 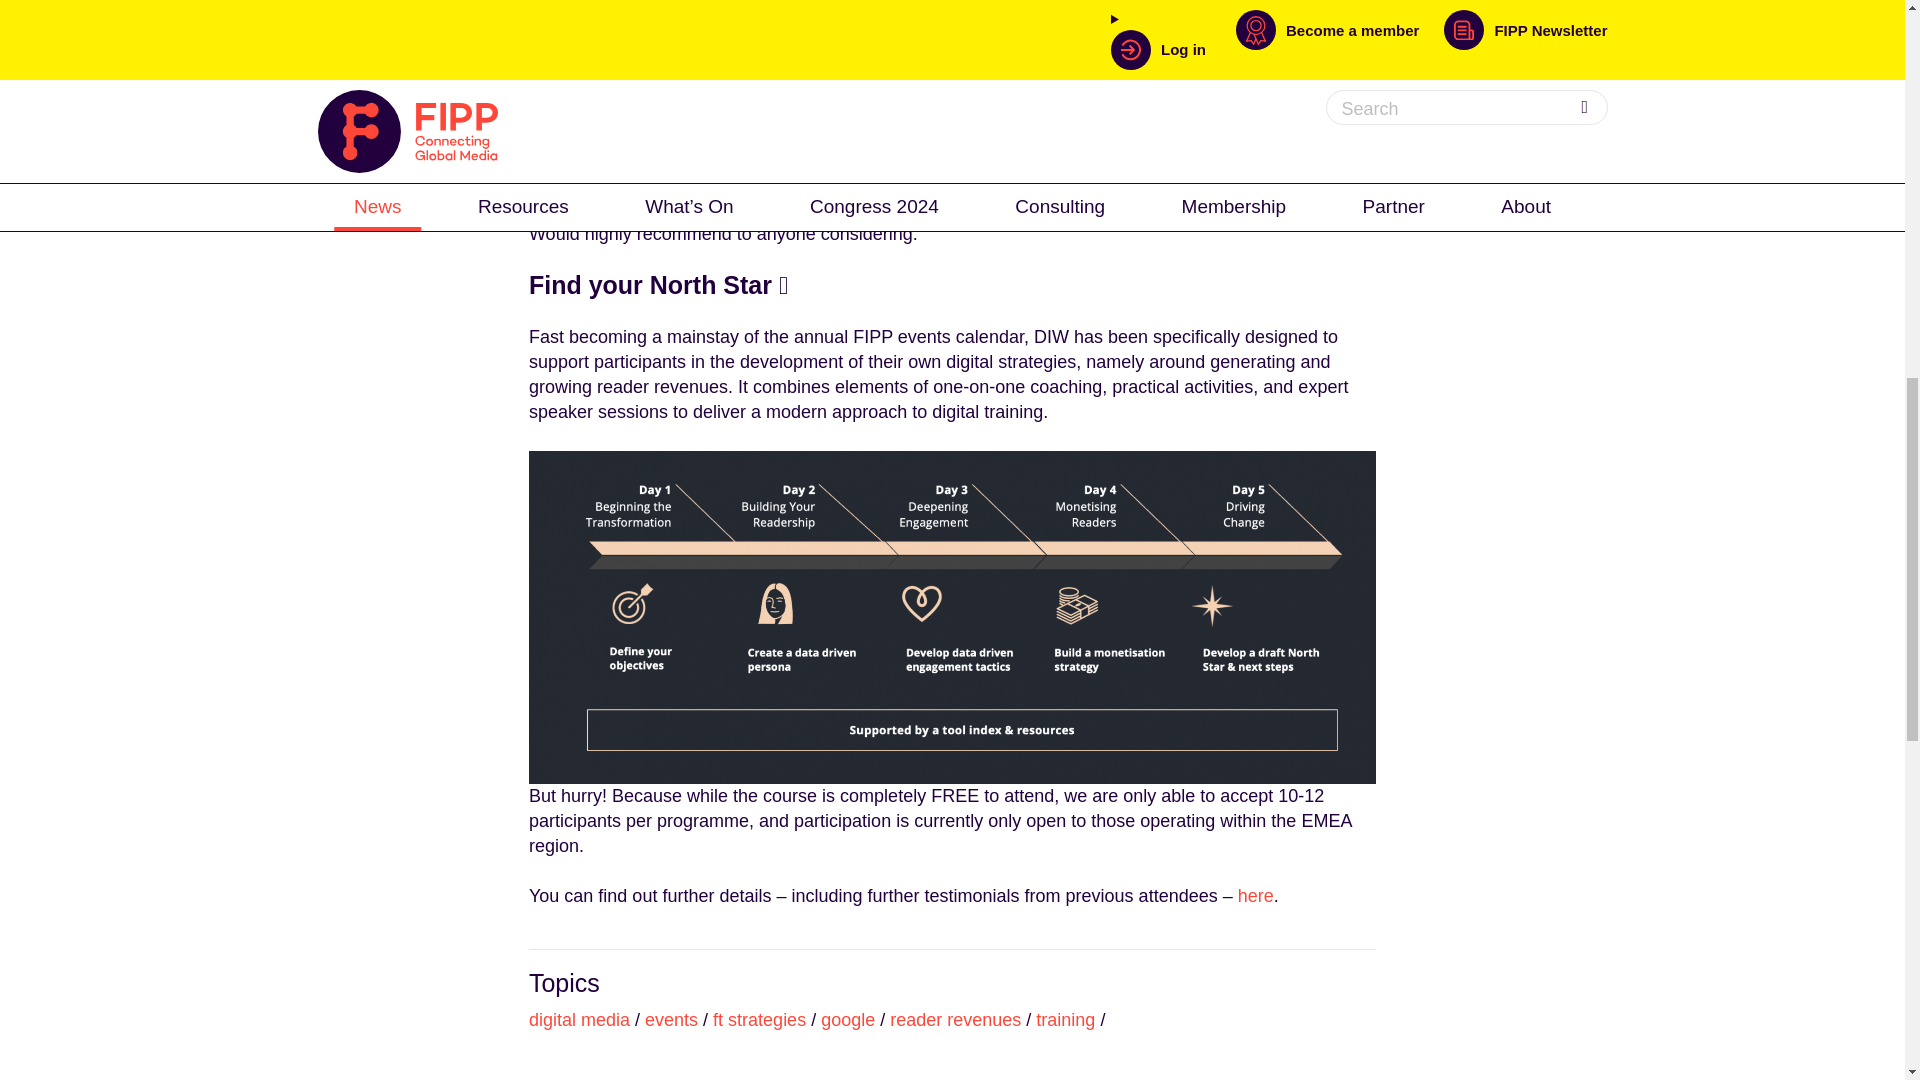 What do you see at coordinates (1256, 896) in the screenshot?
I see `here` at bounding box center [1256, 896].